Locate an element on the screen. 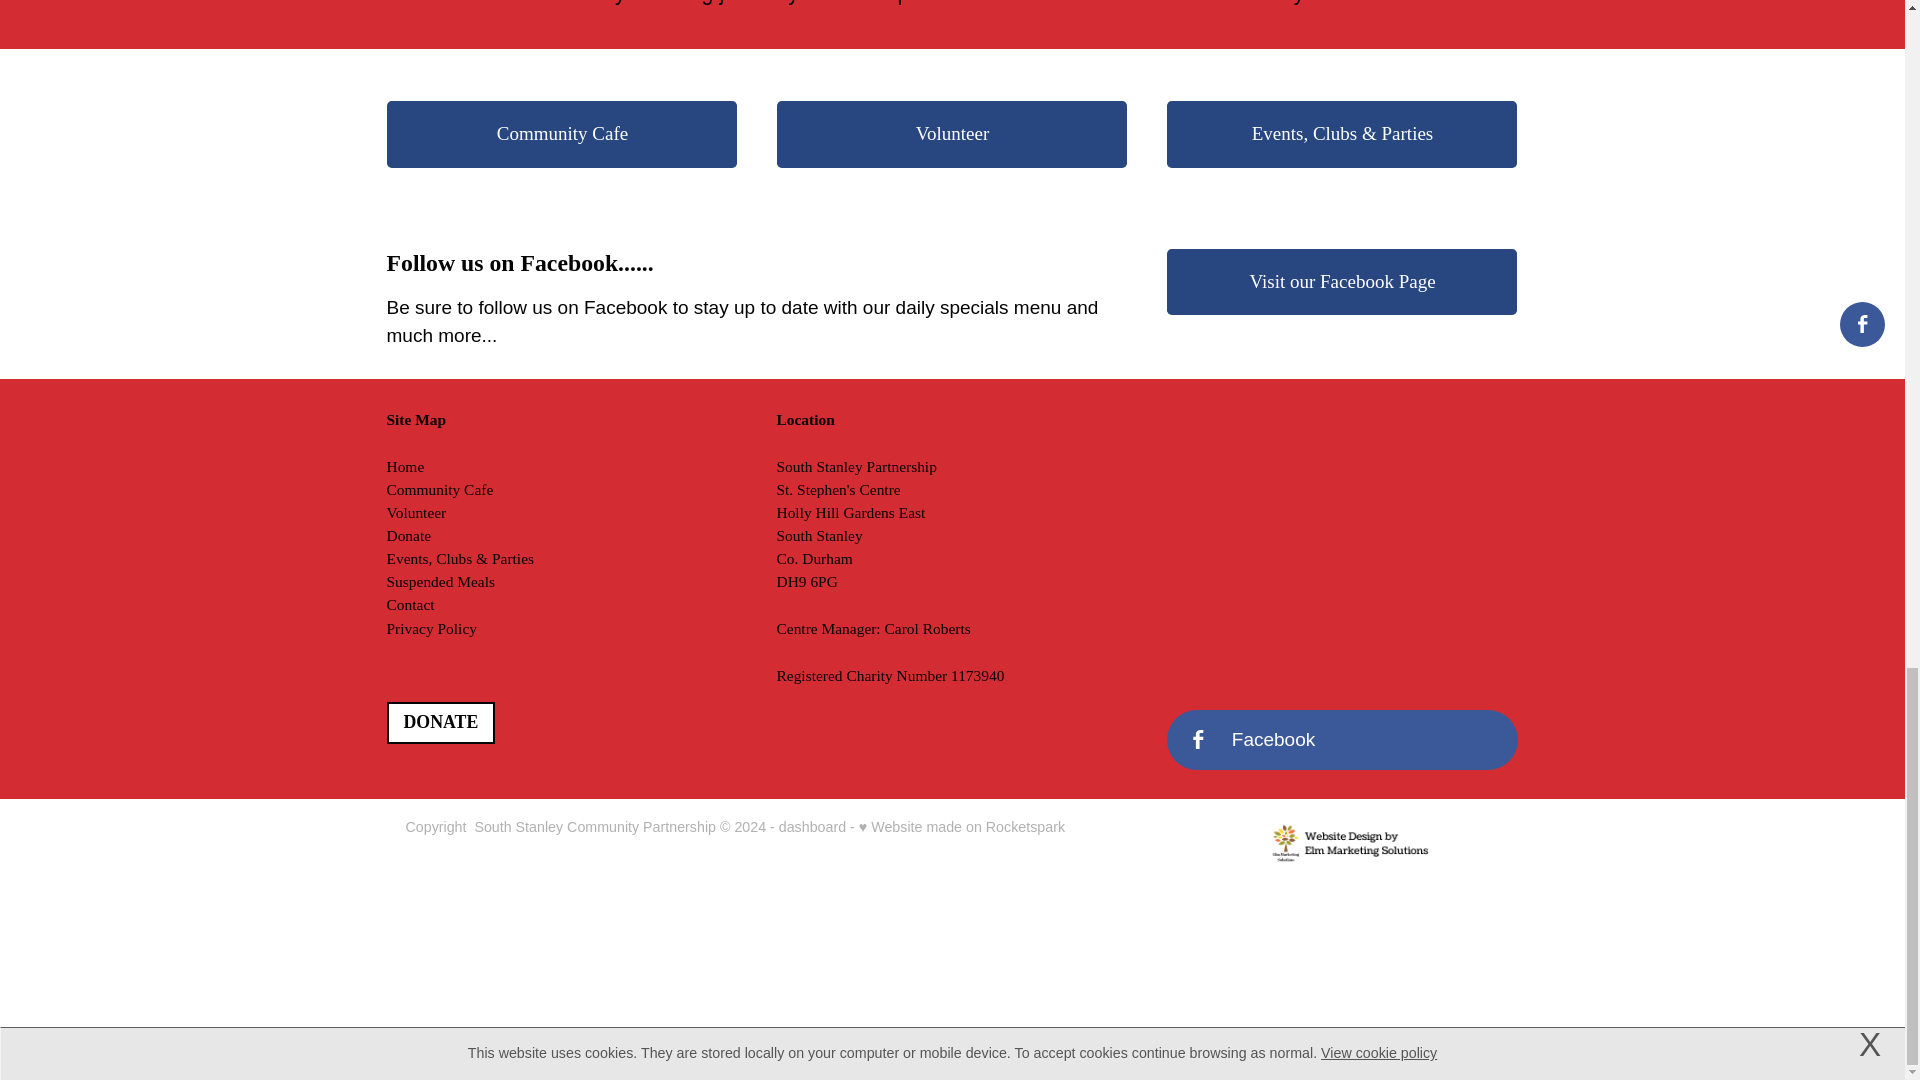 The image size is (1920, 1080). Contact is located at coordinates (409, 604).